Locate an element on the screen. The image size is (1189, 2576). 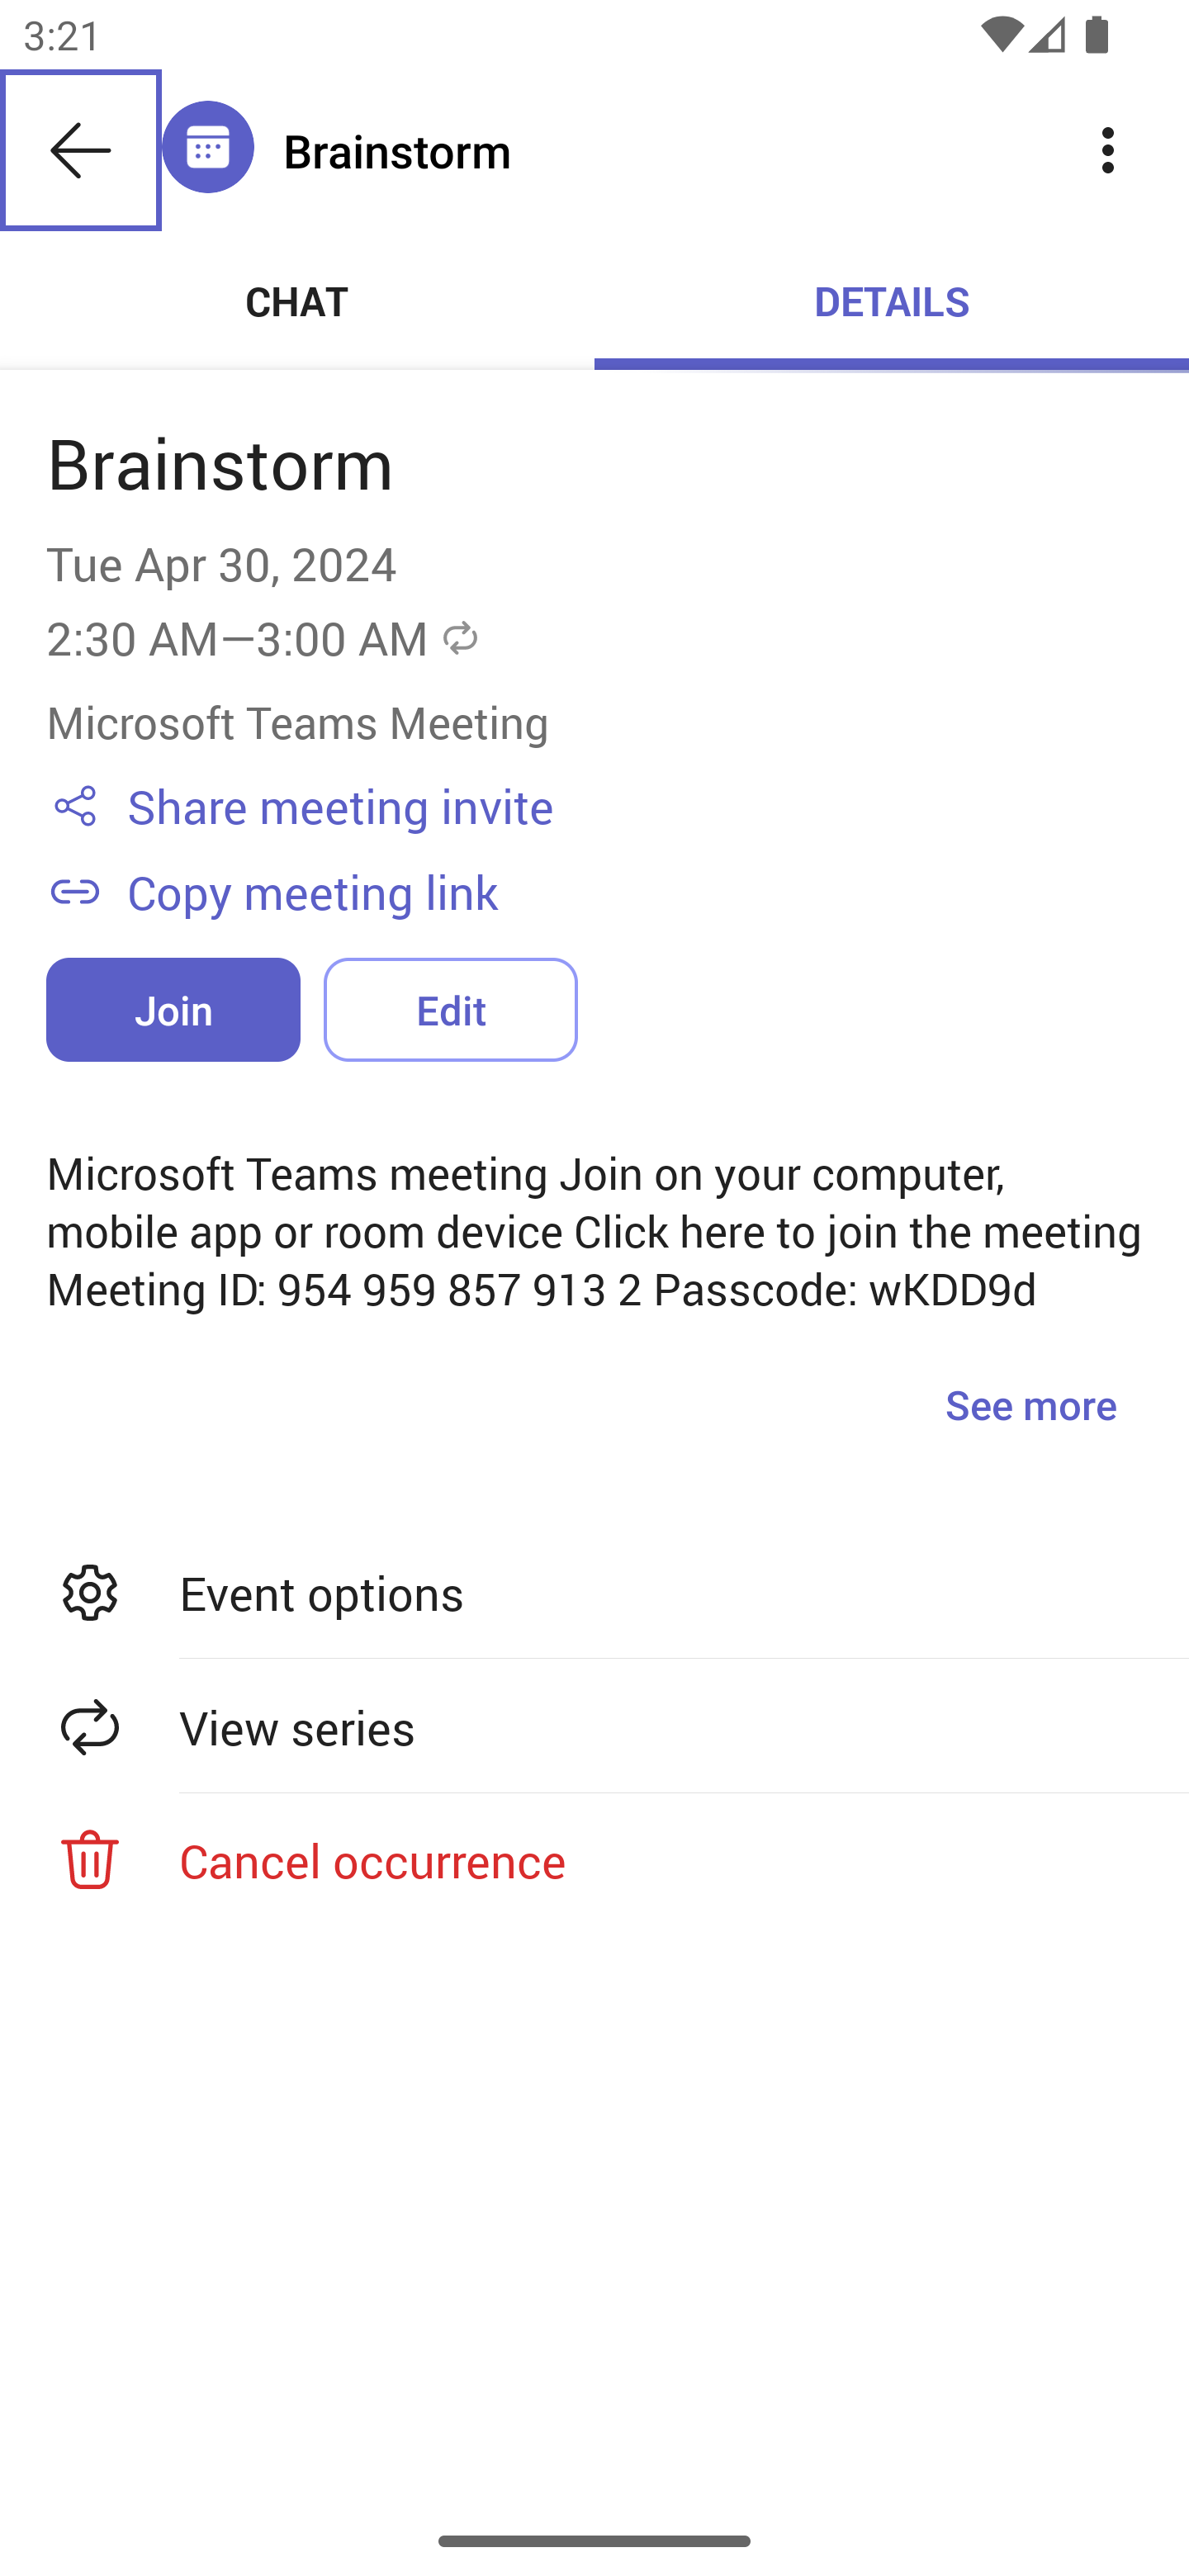
Cancel occurrence button Cancel occurrence is located at coordinates (594, 1859).